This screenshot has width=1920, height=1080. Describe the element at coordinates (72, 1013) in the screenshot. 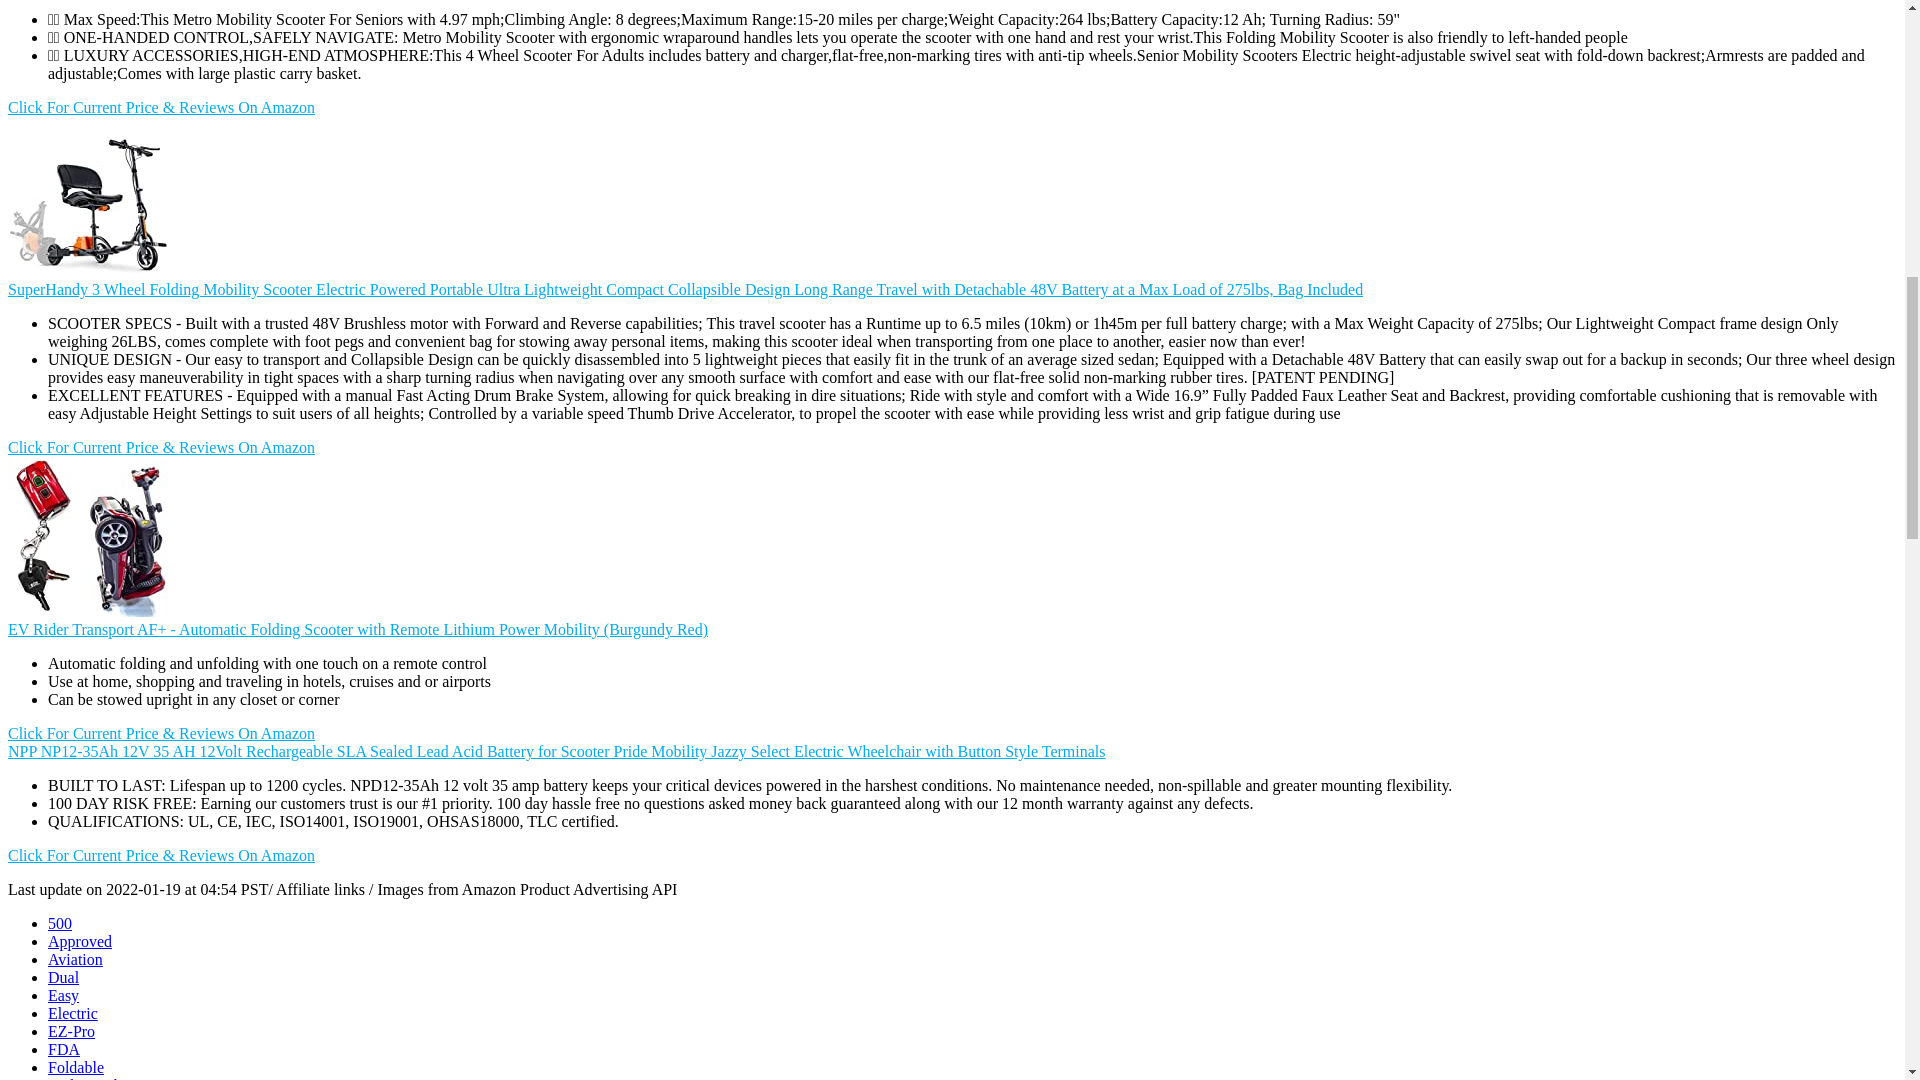

I see `Electric` at that location.